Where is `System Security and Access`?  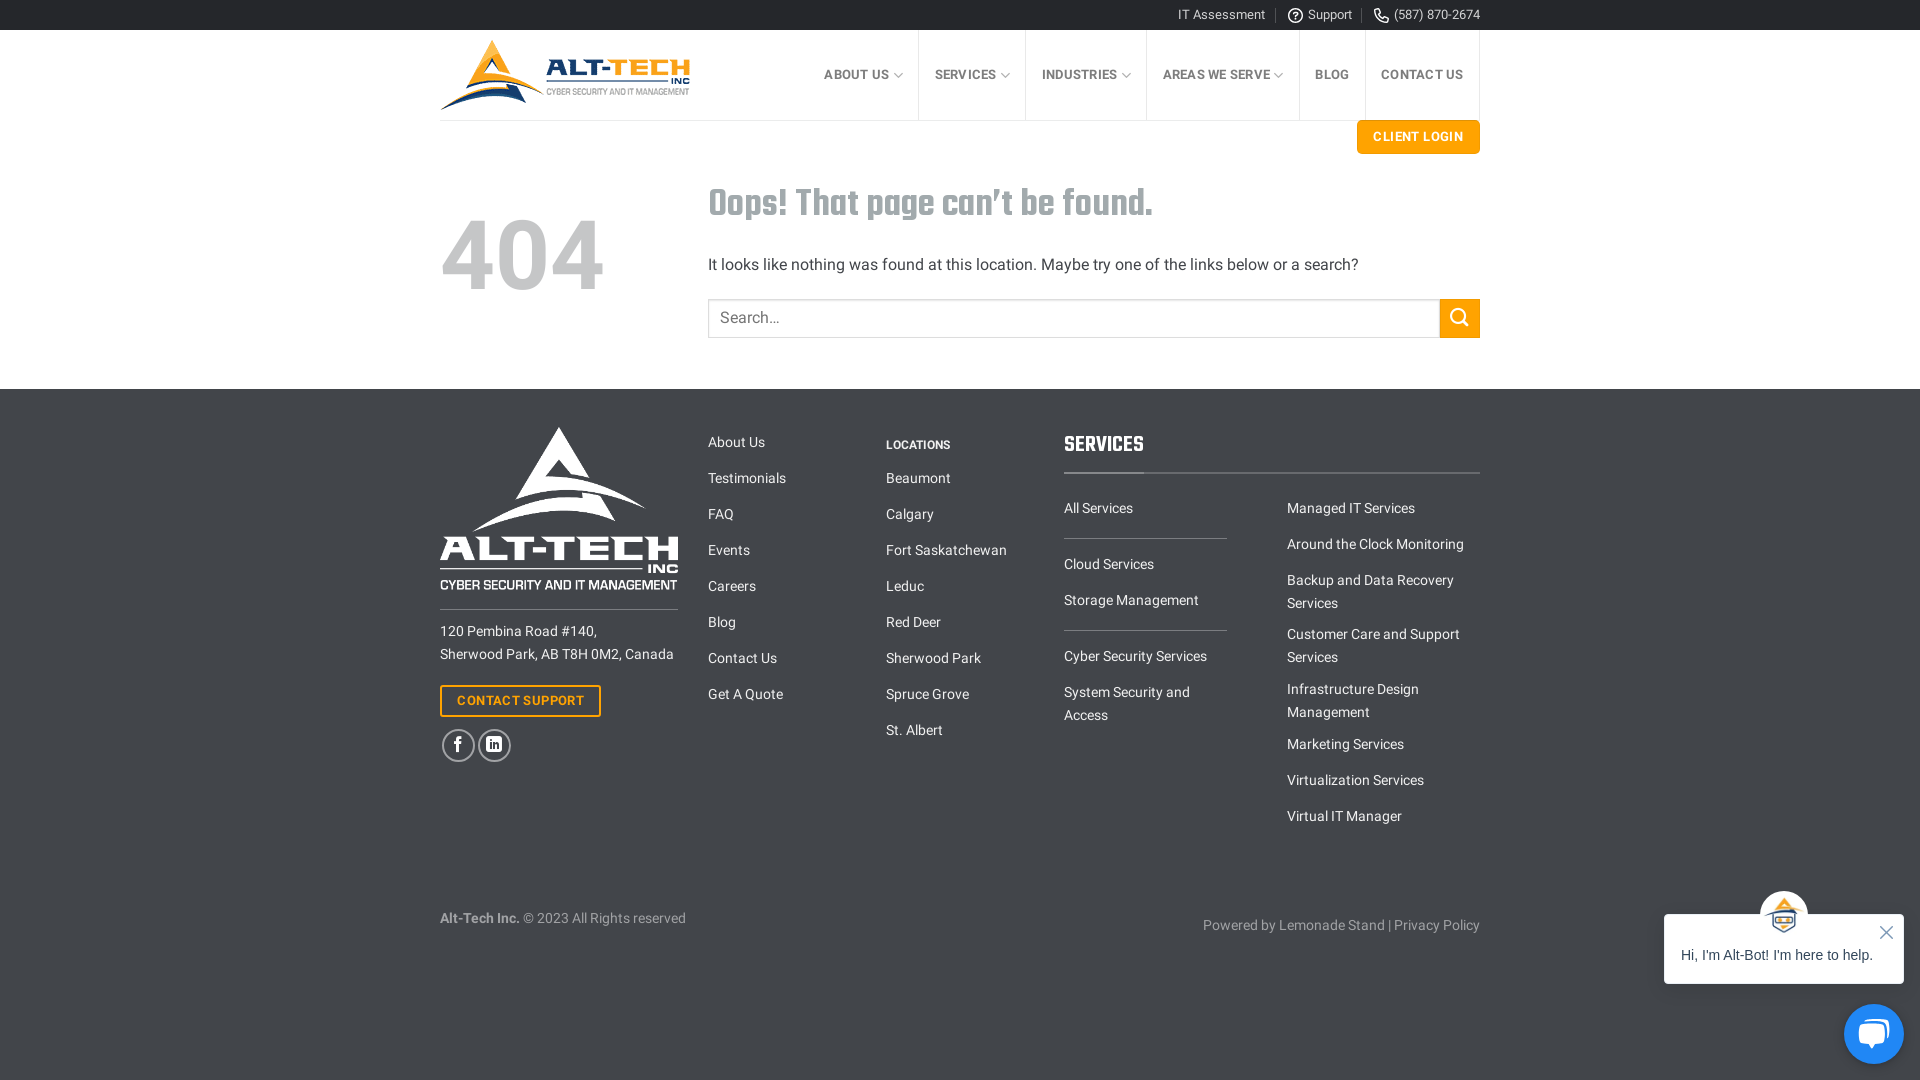
System Security and Access is located at coordinates (1146, 704).